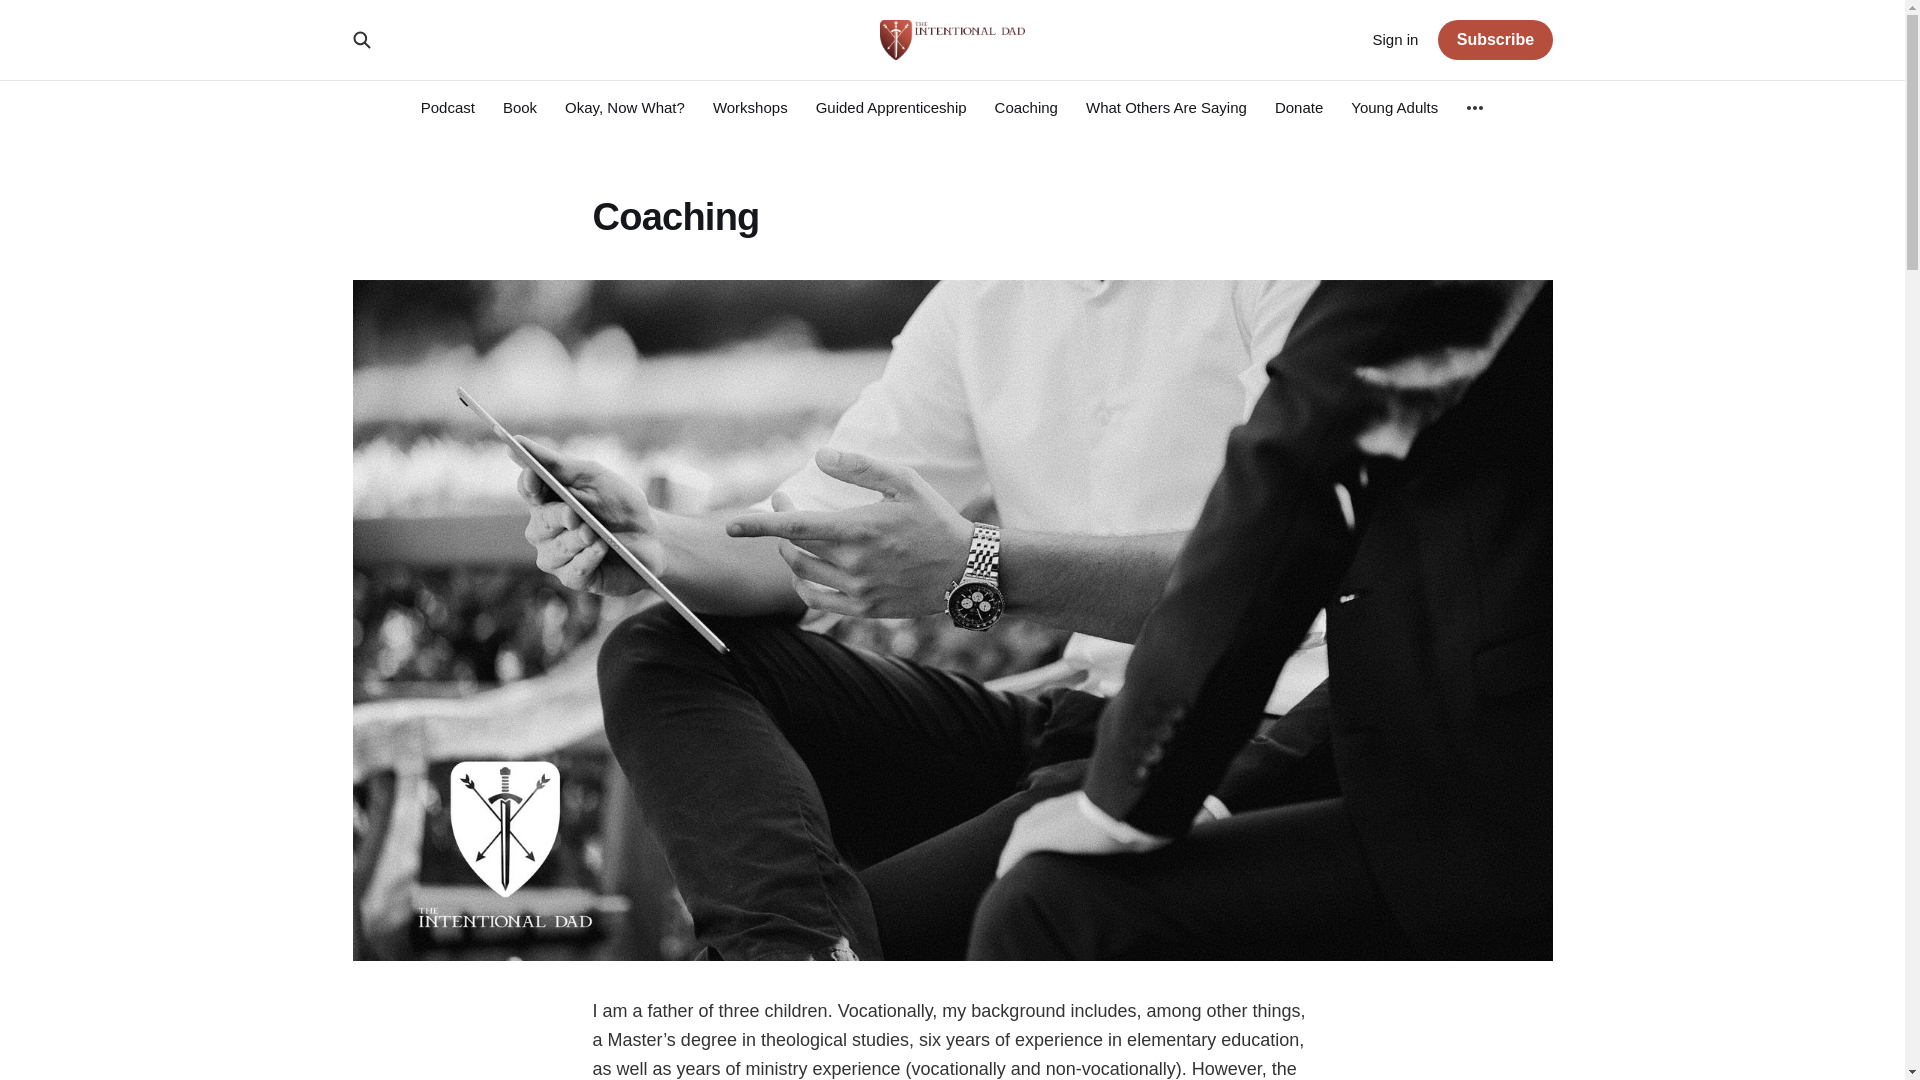 Image resolution: width=1920 pixels, height=1080 pixels. Describe the element at coordinates (1394, 107) in the screenshot. I see `Young Adults` at that location.